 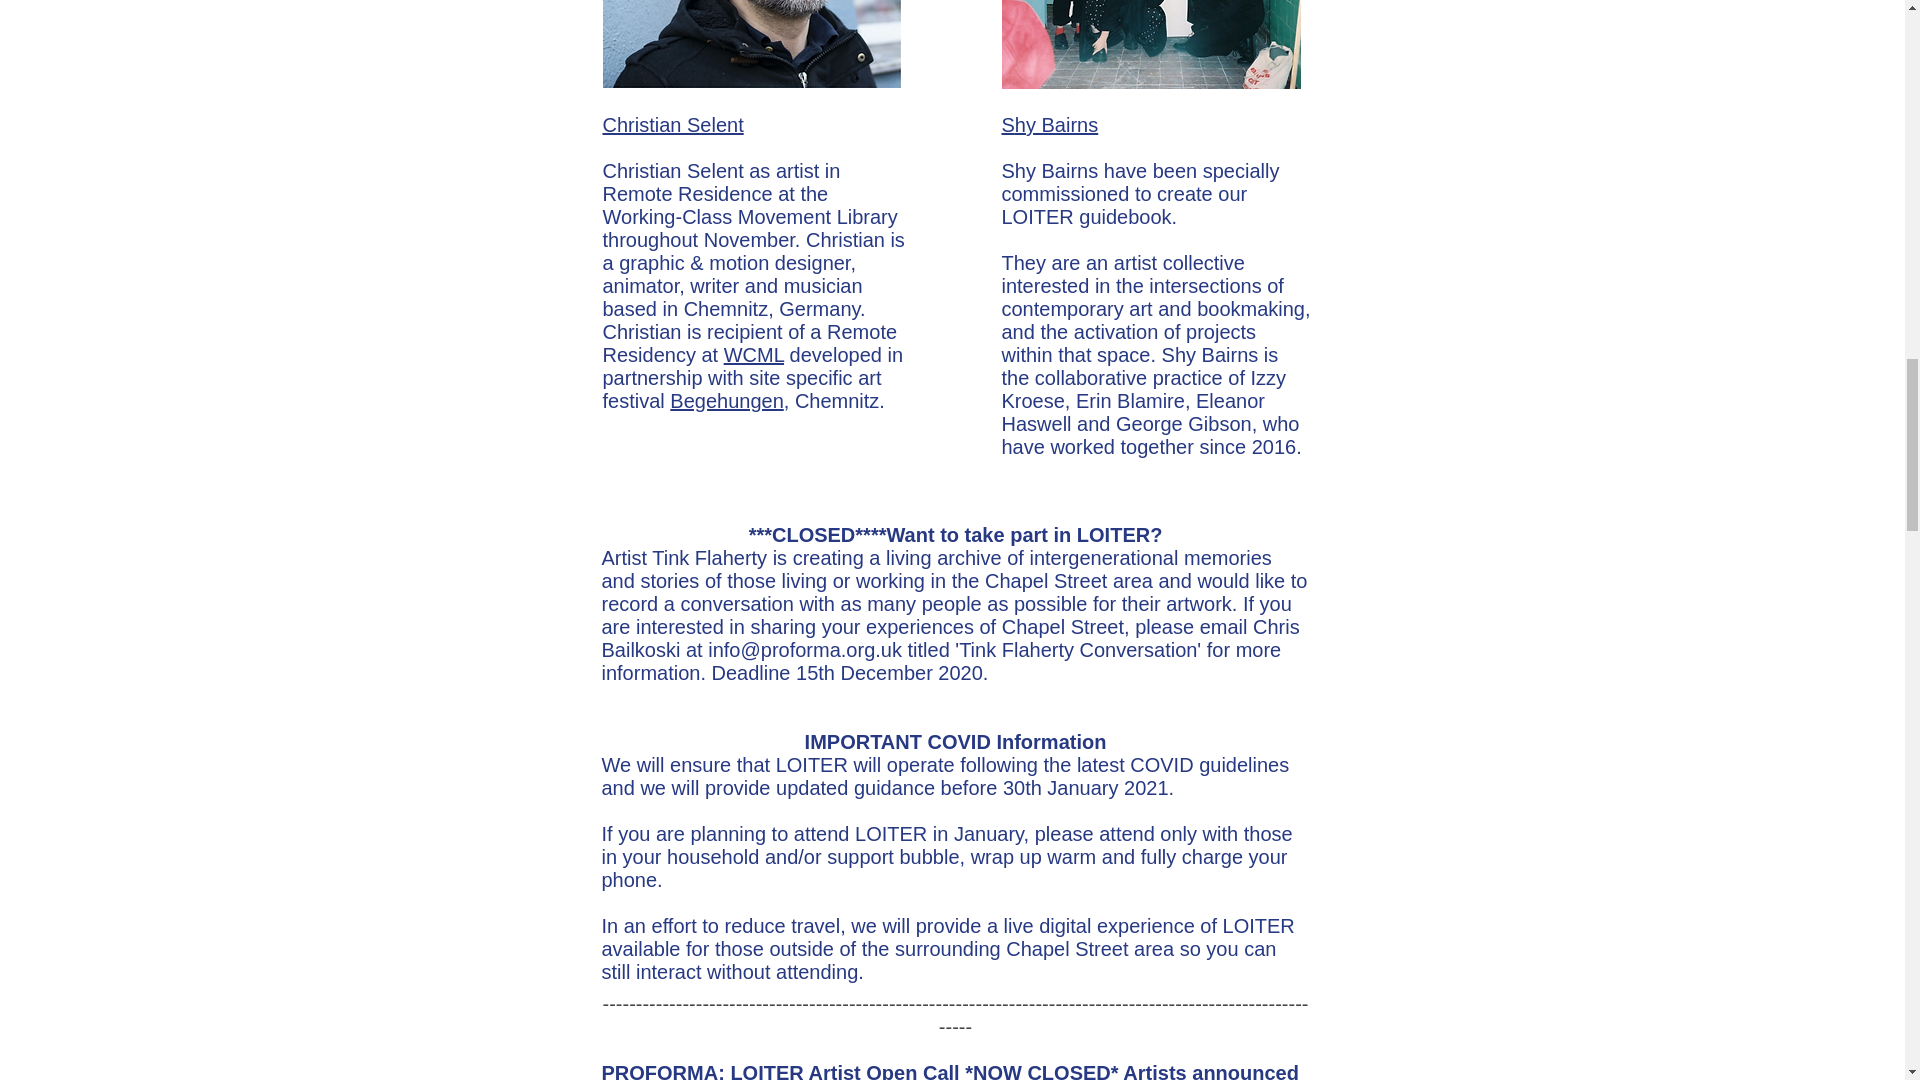 What do you see at coordinates (1056, 125) in the screenshot?
I see `hy Bairns` at bounding box center [1056, 125].